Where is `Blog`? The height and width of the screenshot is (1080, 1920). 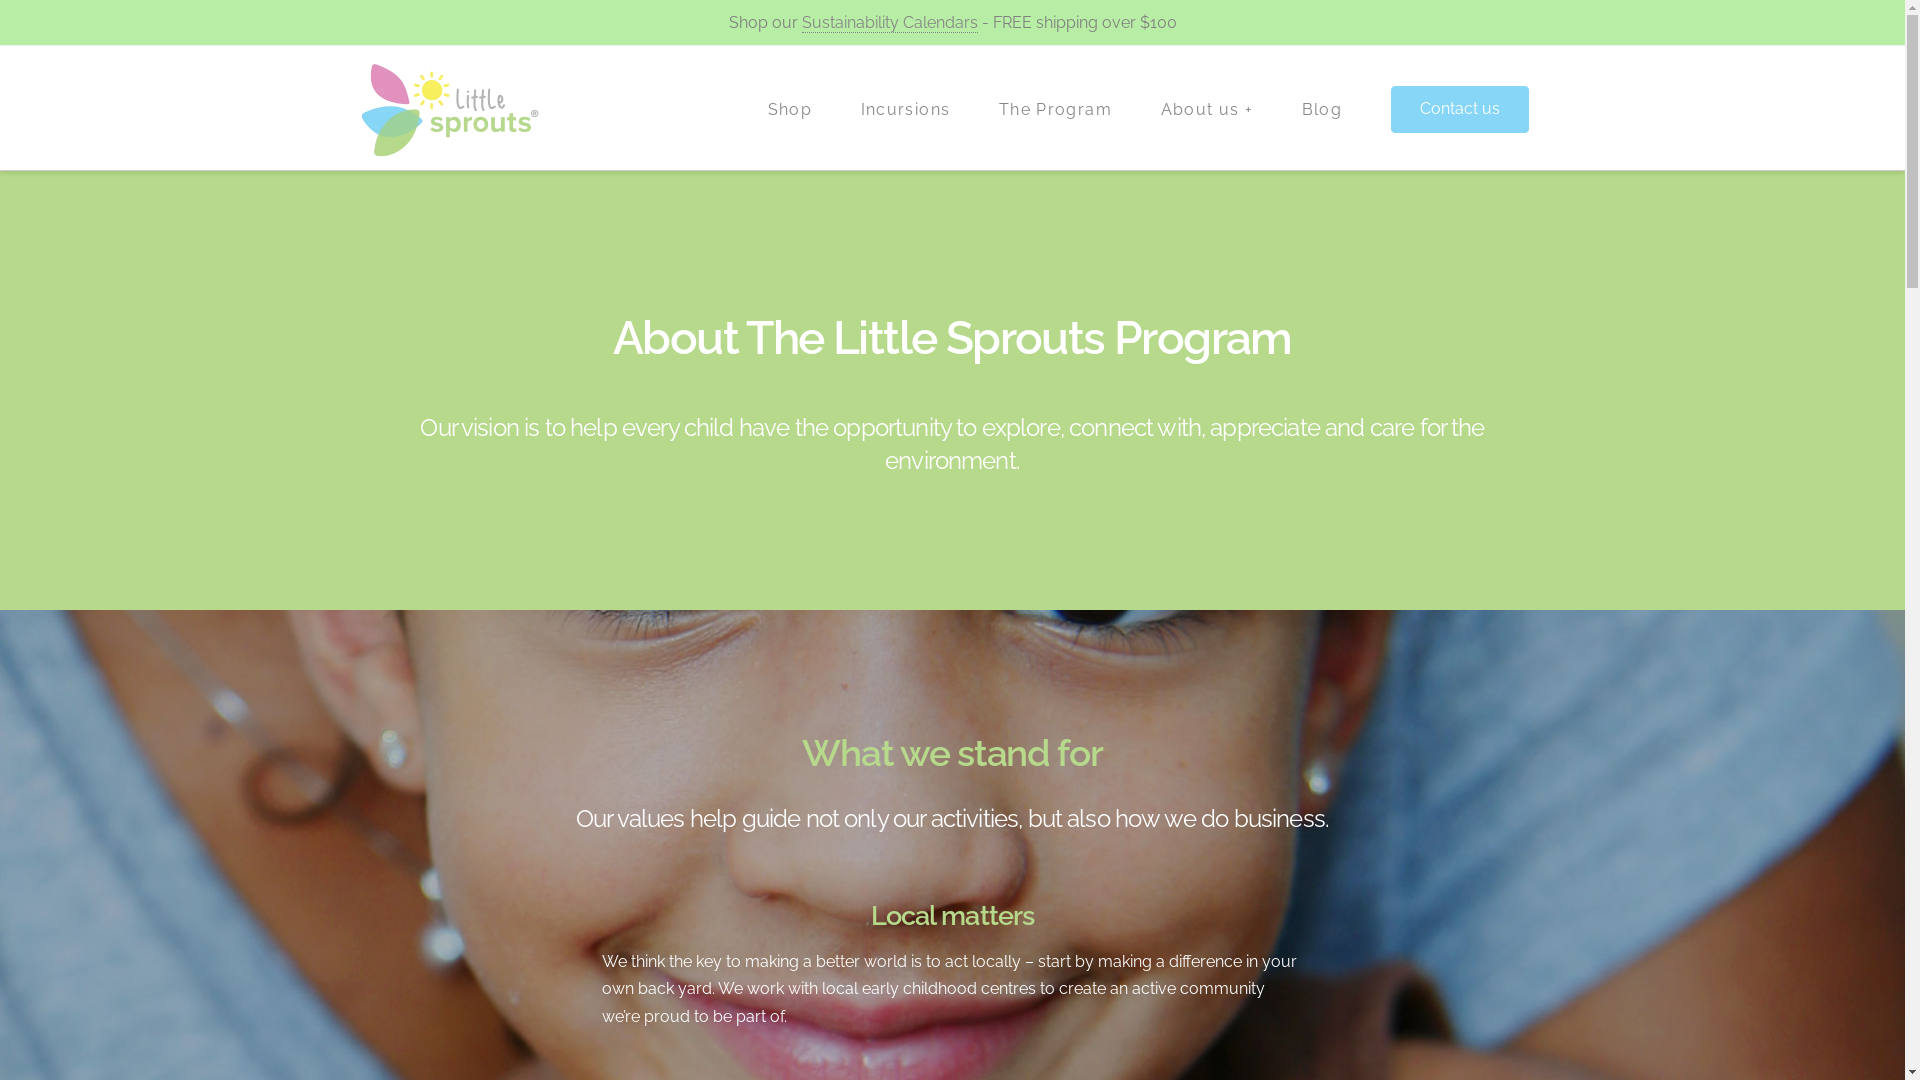
Blog is located at coordinates (1322, 108).